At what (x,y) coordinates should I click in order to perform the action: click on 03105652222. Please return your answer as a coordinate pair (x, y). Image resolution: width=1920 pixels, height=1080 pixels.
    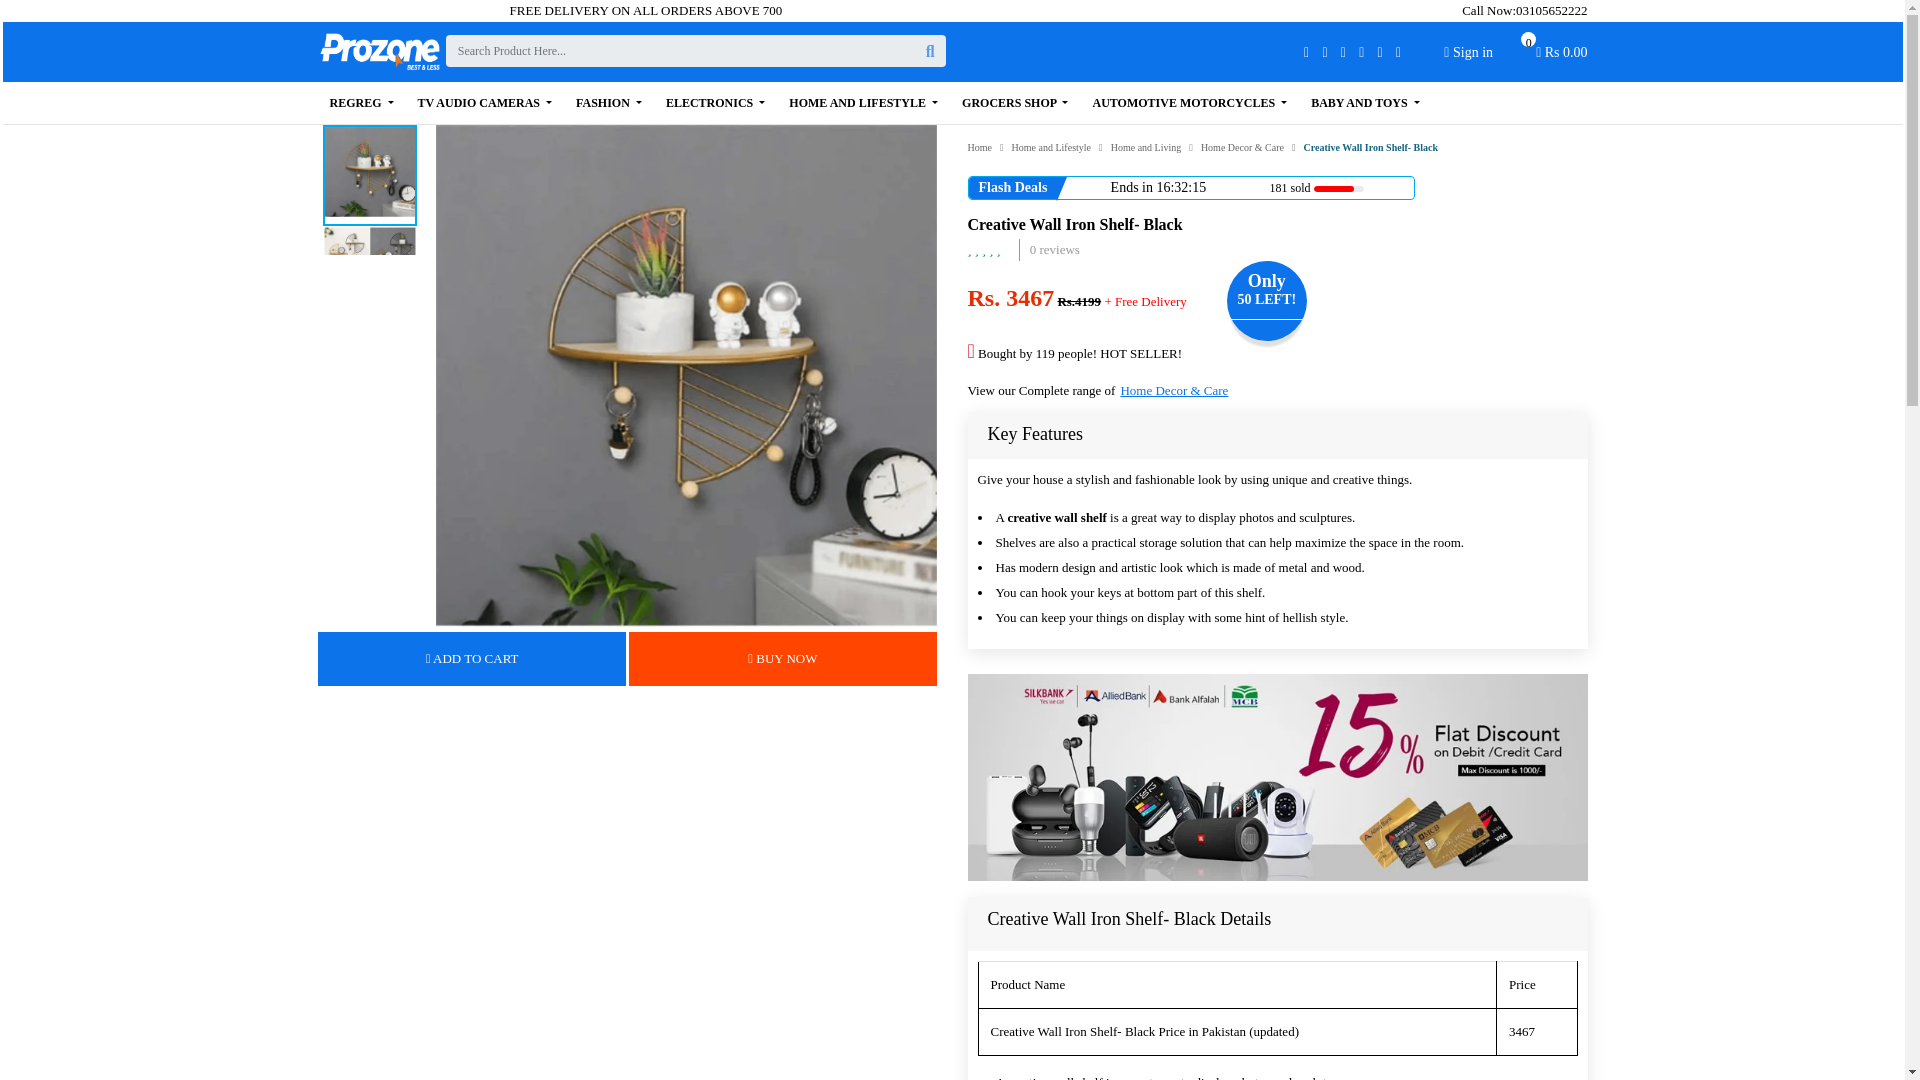
    Looking at the image, I should click on (1562, 57).